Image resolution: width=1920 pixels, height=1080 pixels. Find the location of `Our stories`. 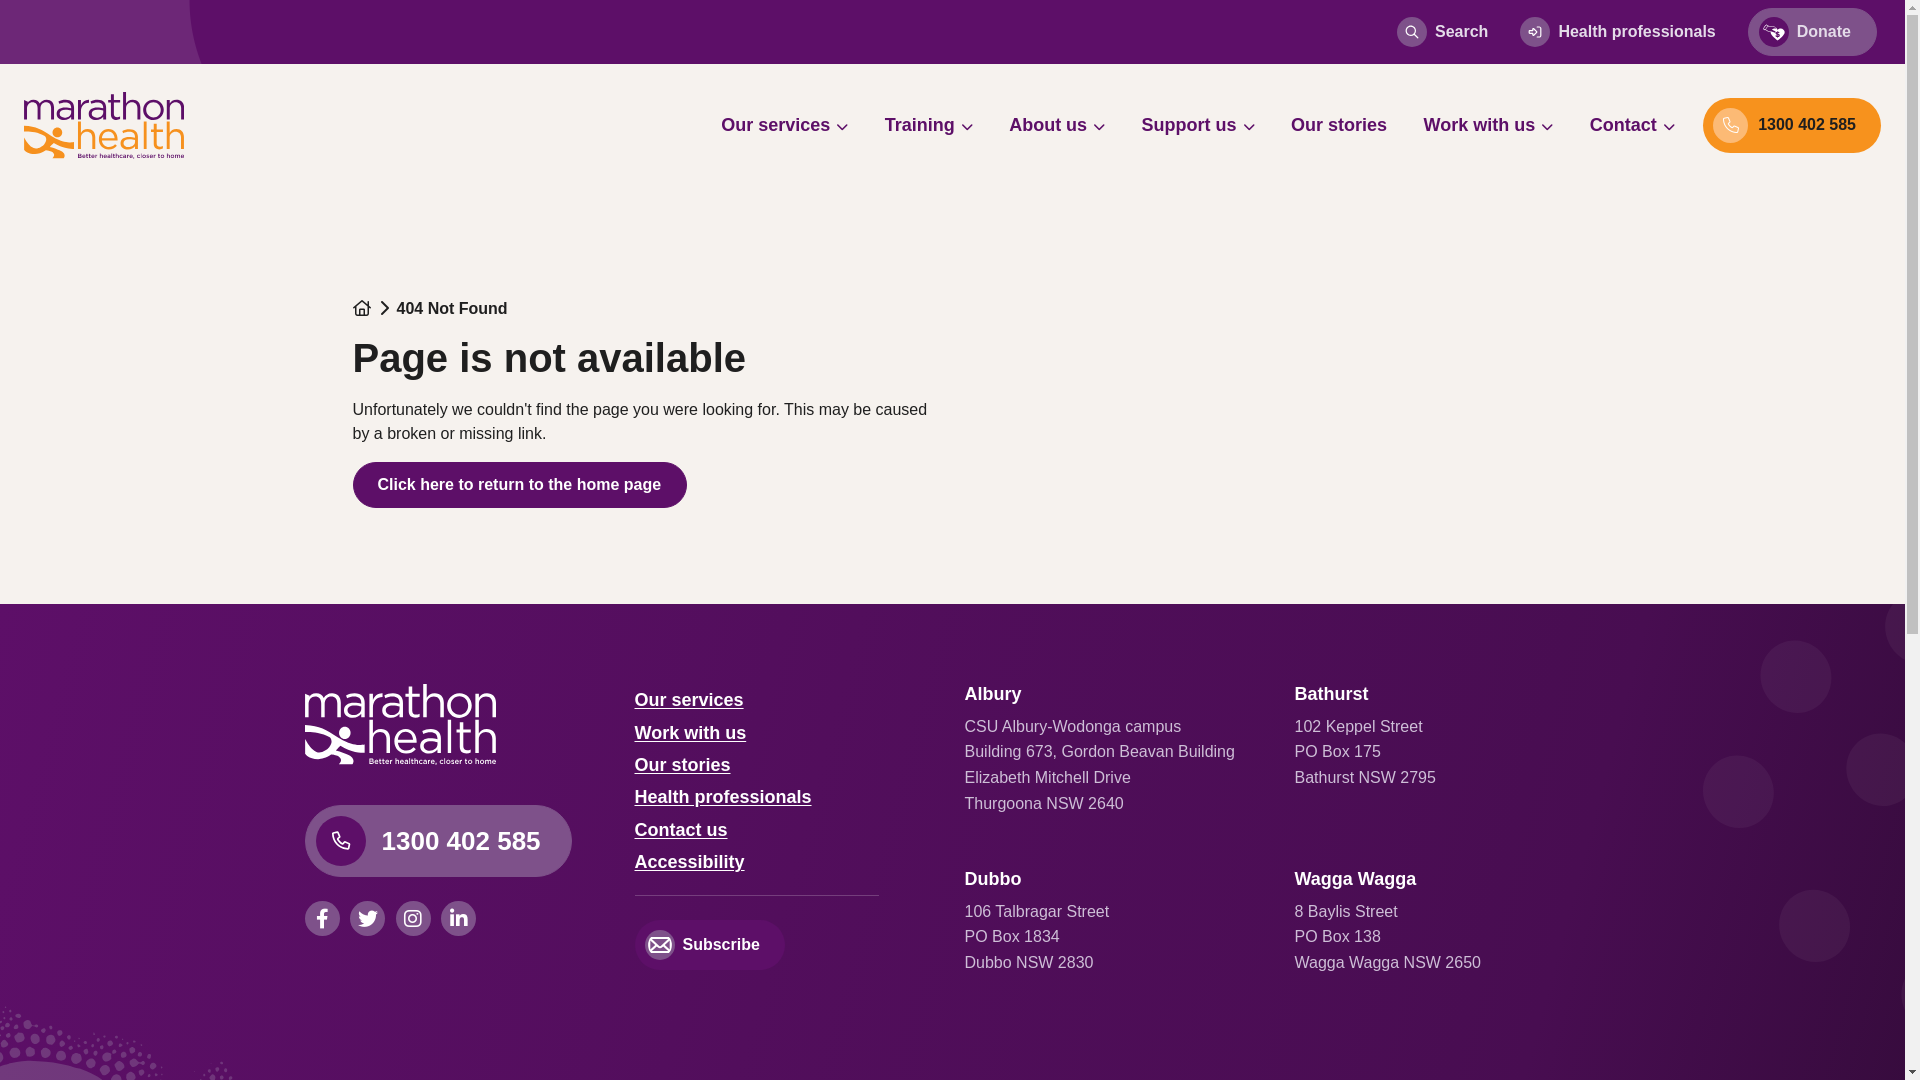

Our stories is located at coordinates (682, 765).